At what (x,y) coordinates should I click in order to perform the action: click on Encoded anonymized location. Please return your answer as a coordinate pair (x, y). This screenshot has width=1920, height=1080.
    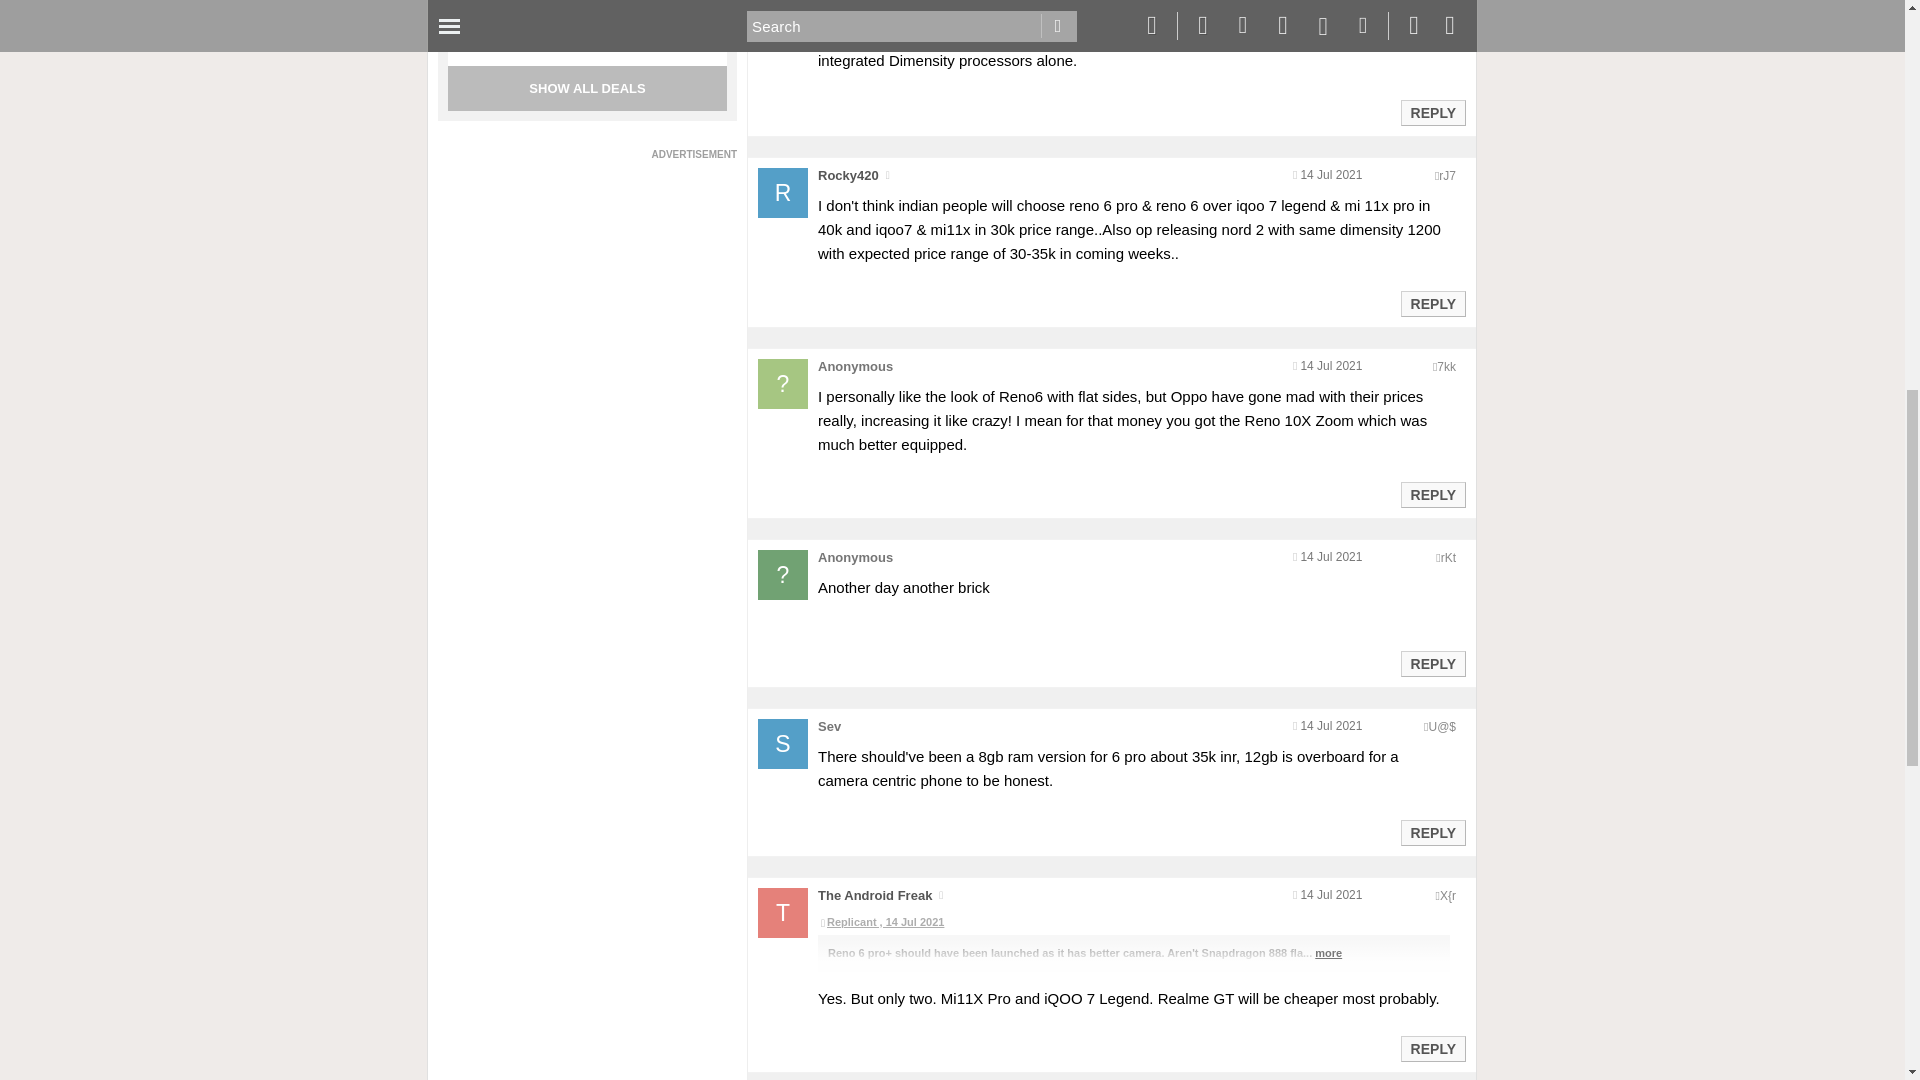
    Looking at the image, I should click on (1448, 895).